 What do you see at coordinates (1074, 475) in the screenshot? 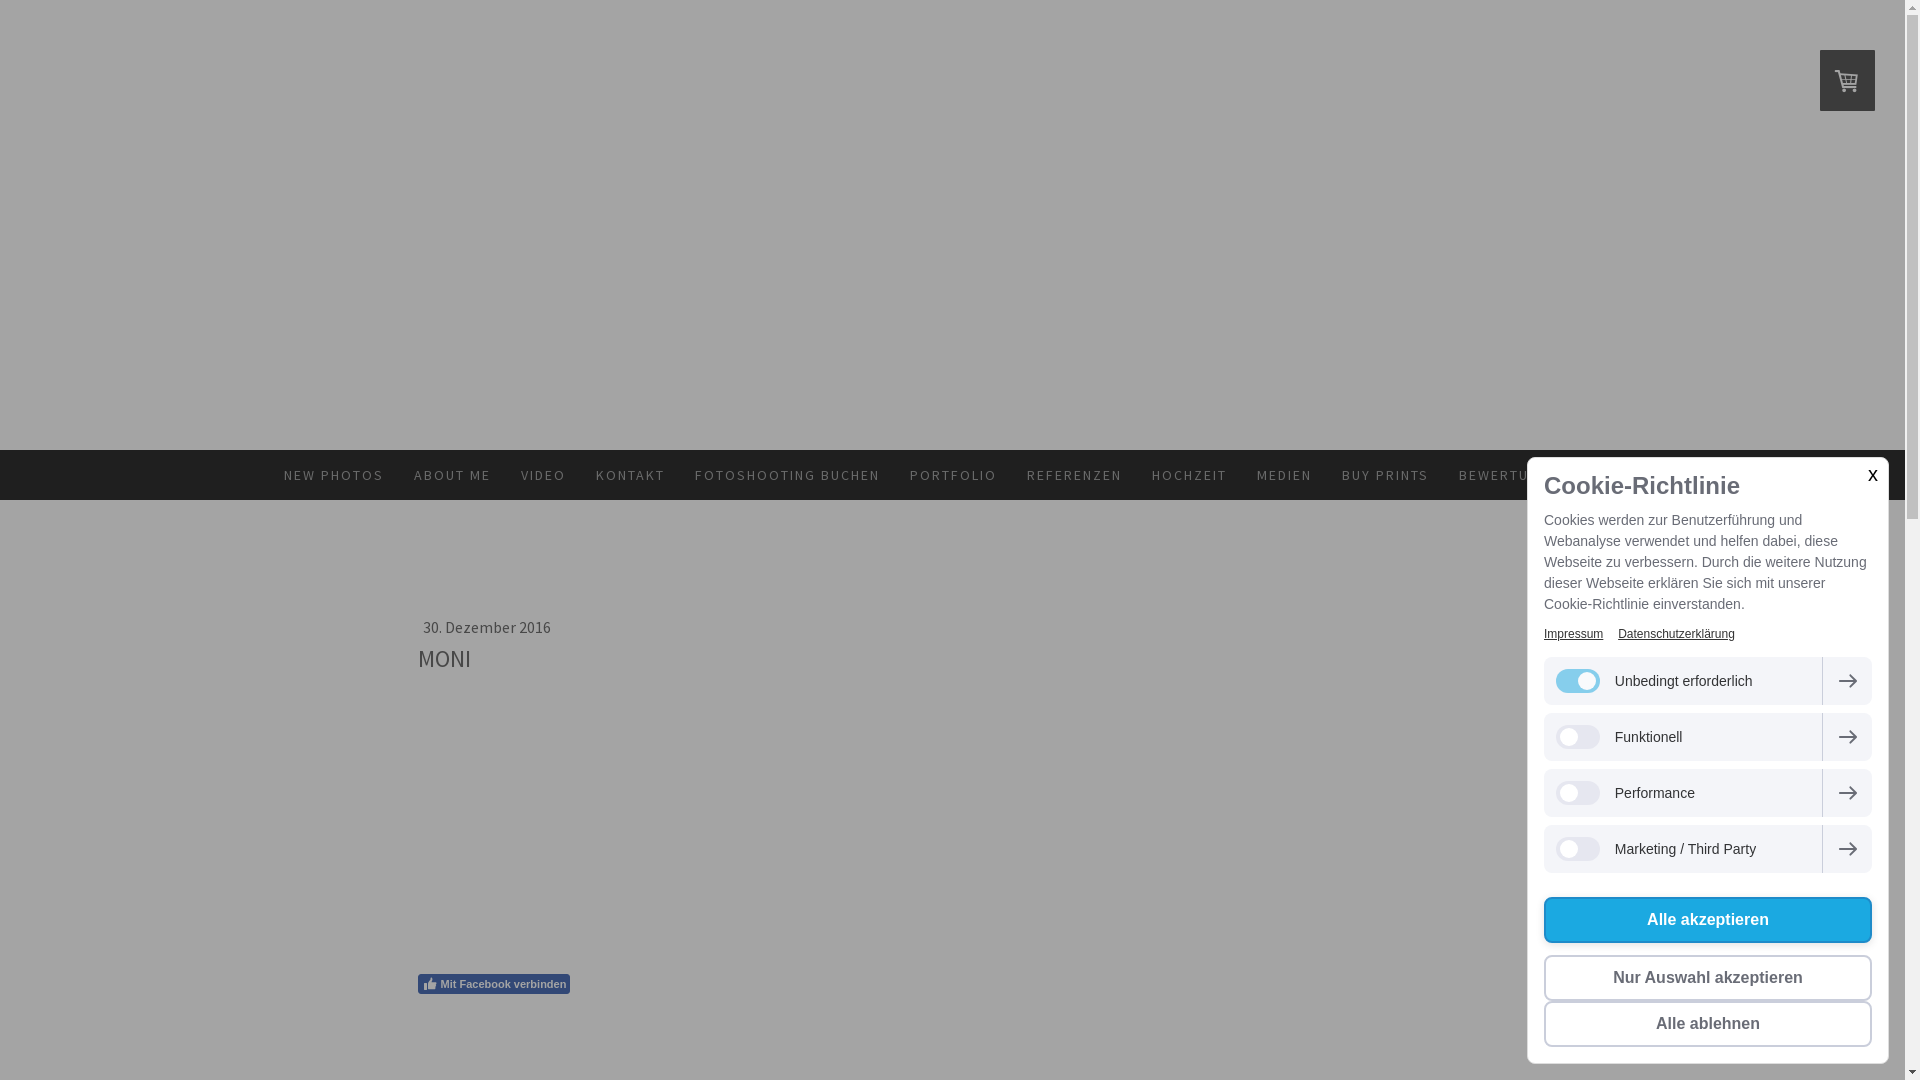
I see `REFERENZEN` at bounding box center [1074, 475].